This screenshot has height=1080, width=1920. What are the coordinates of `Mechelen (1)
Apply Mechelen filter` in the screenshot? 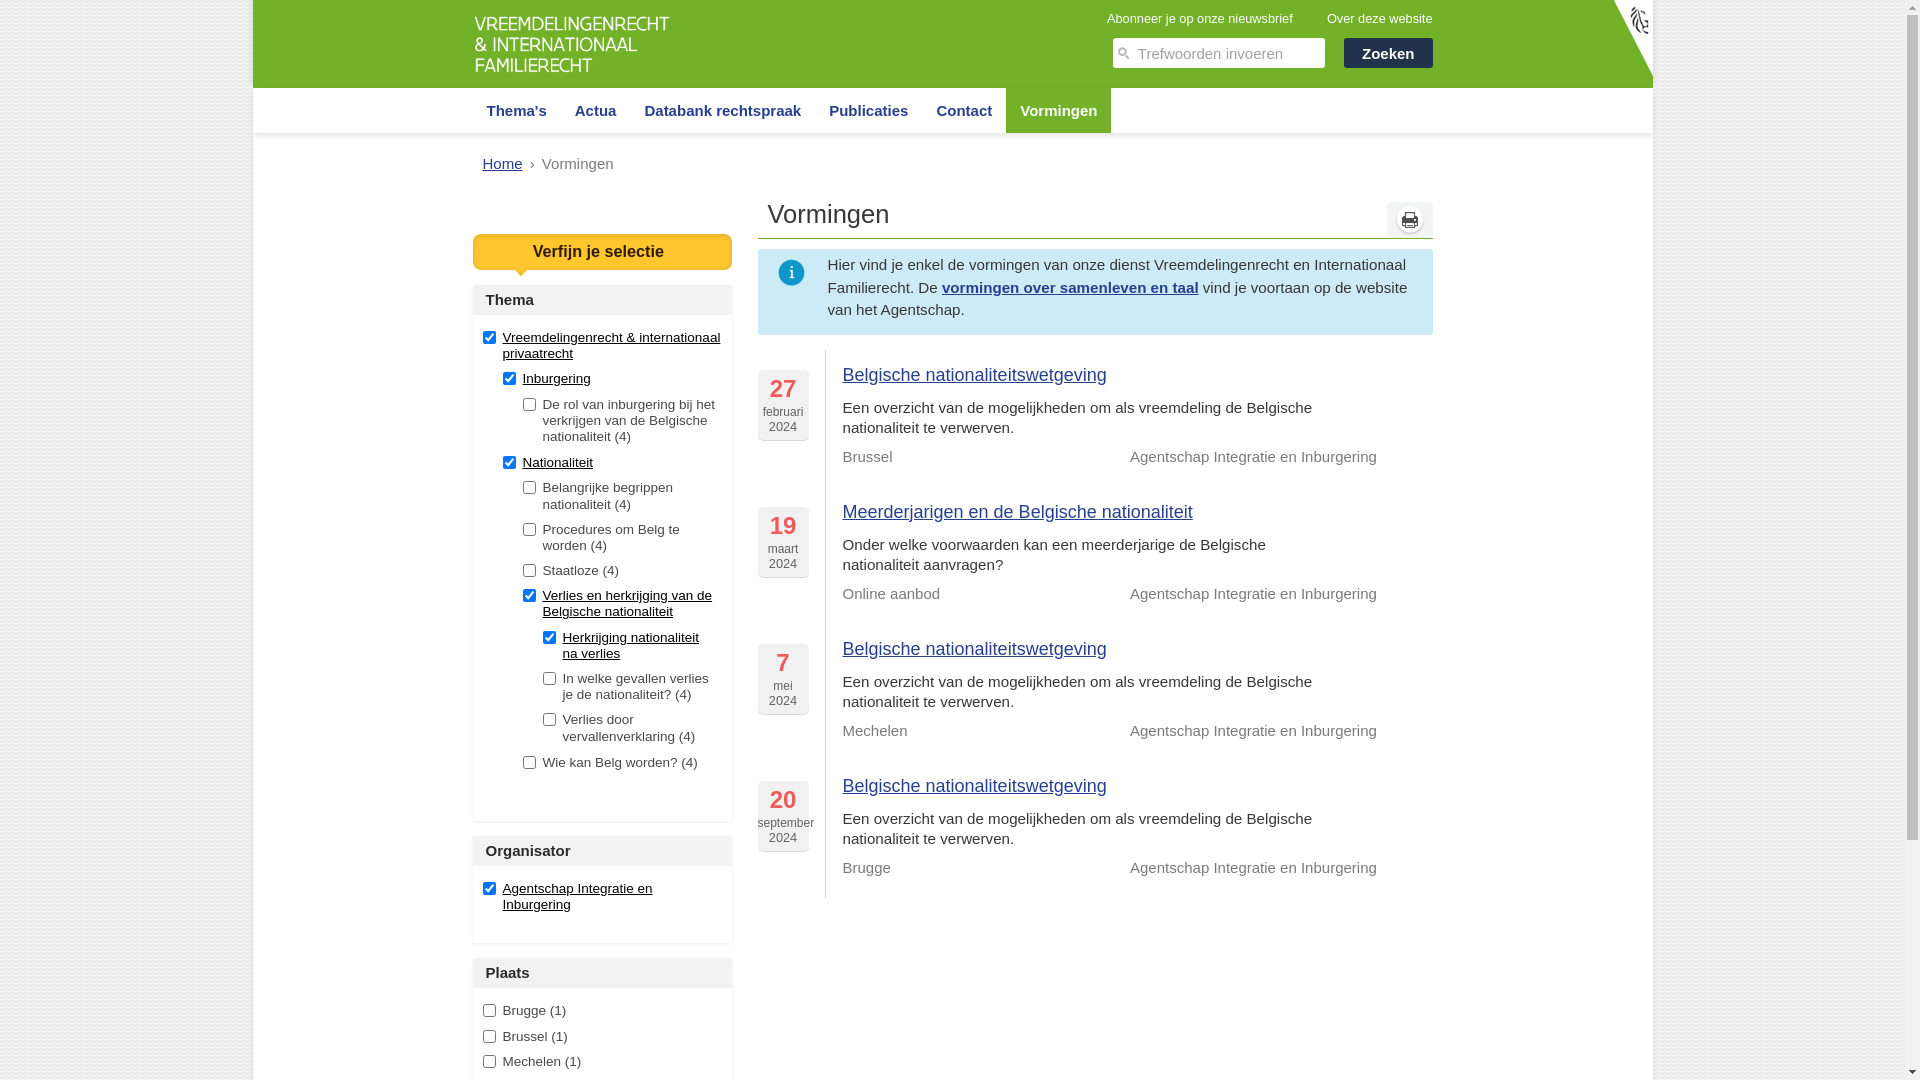 It's located at (602, 1062).